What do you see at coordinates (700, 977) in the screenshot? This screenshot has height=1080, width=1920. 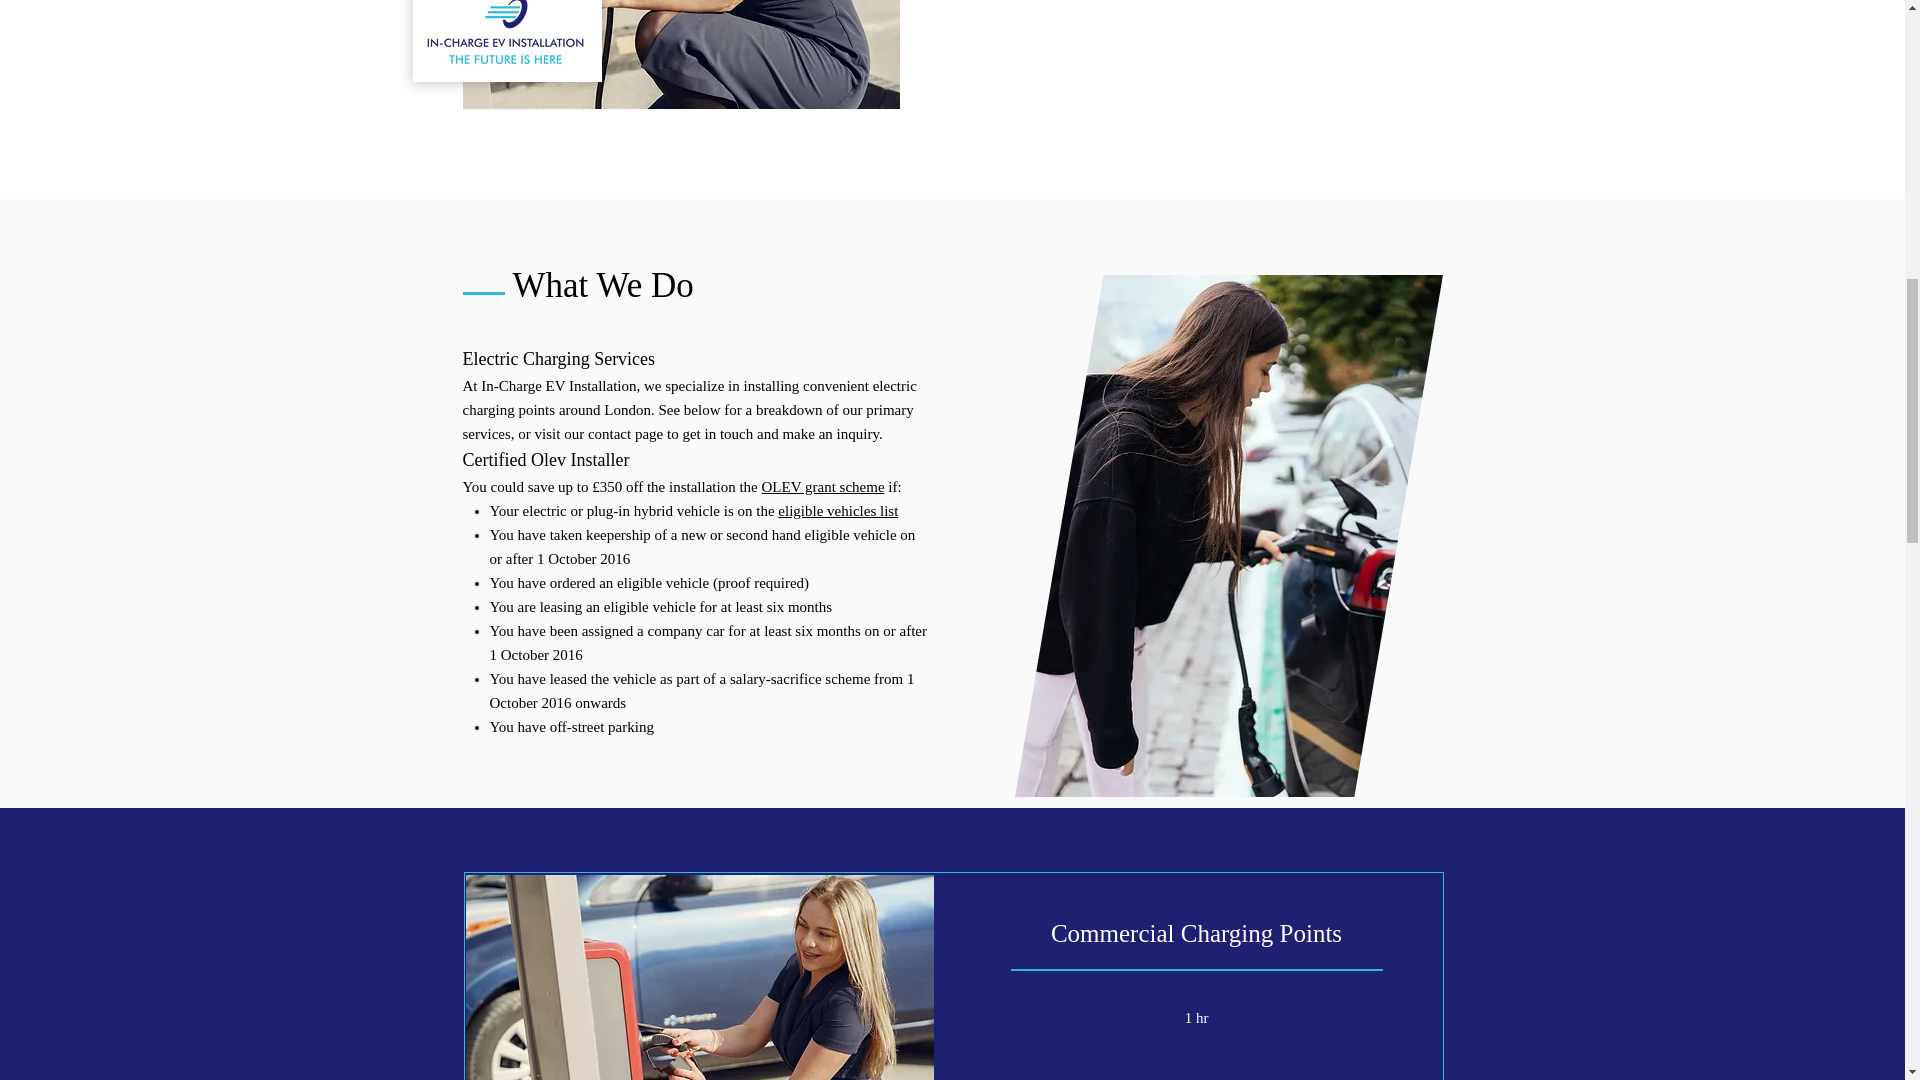 I see `a woman in a blue dress is charging her car.	` at bounding box center [700, 977].